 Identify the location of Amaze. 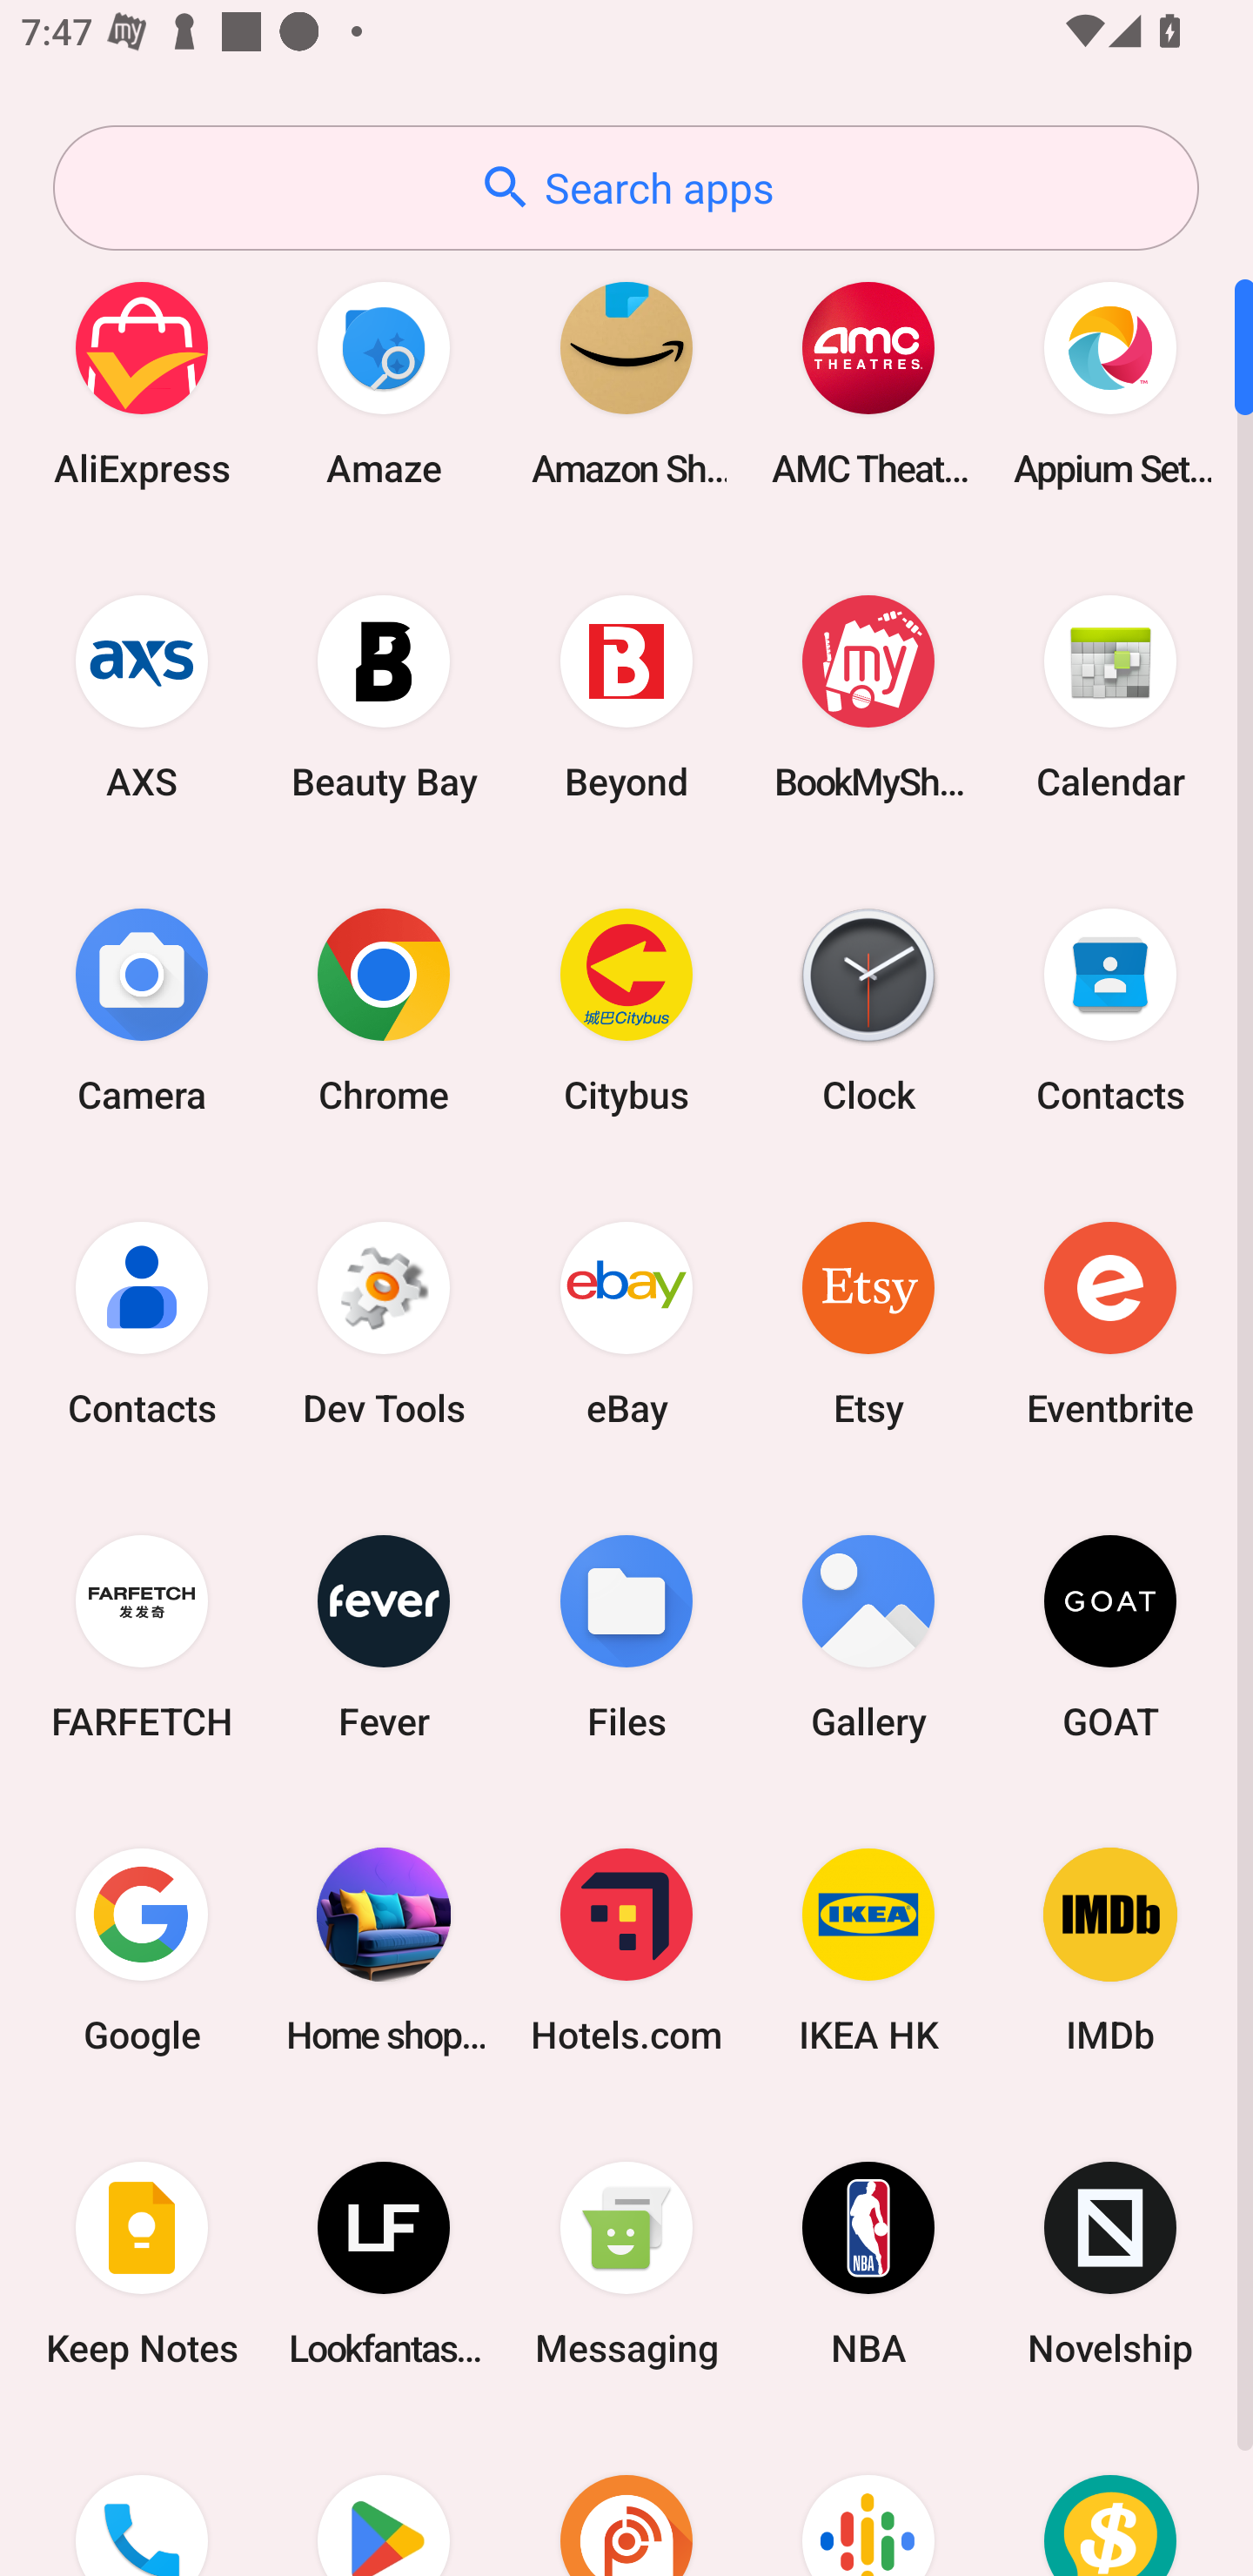
(384, 383).